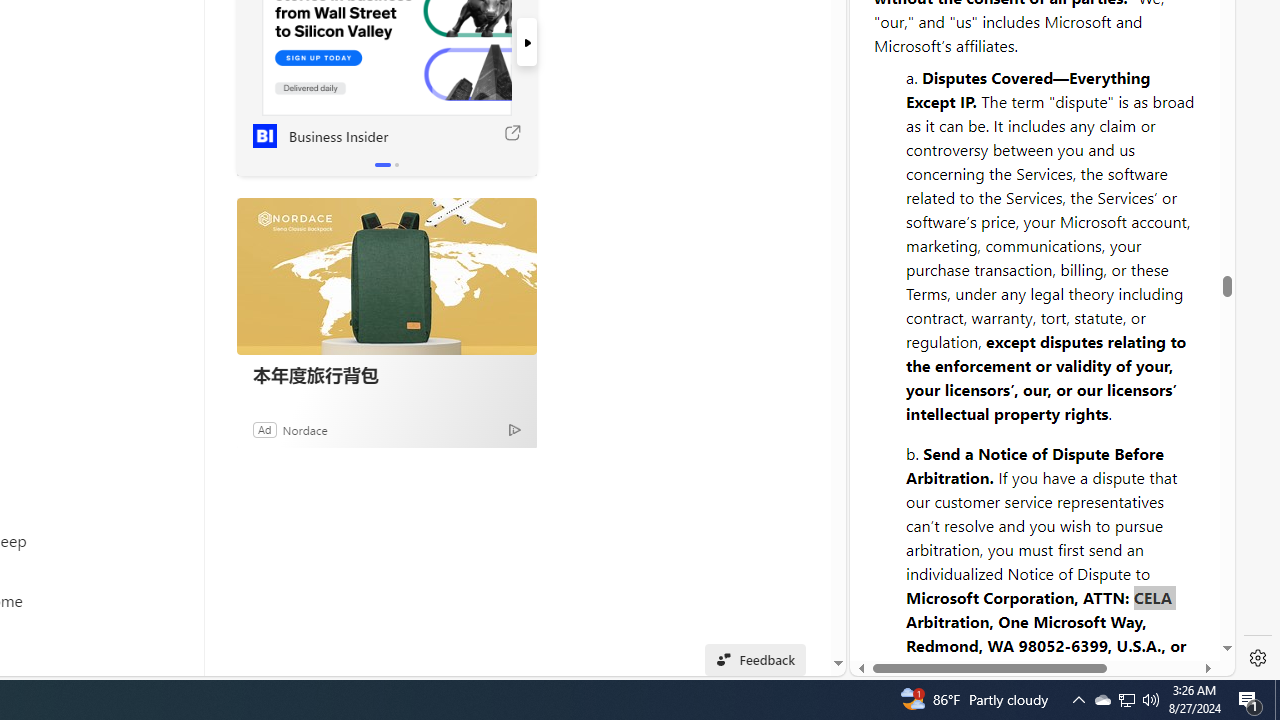 Image resolution: width=1280 pixels, height=720 pixels. Describe the element at coordinates (1068, 612) in the screenshot. I see `Advertise` at that location.